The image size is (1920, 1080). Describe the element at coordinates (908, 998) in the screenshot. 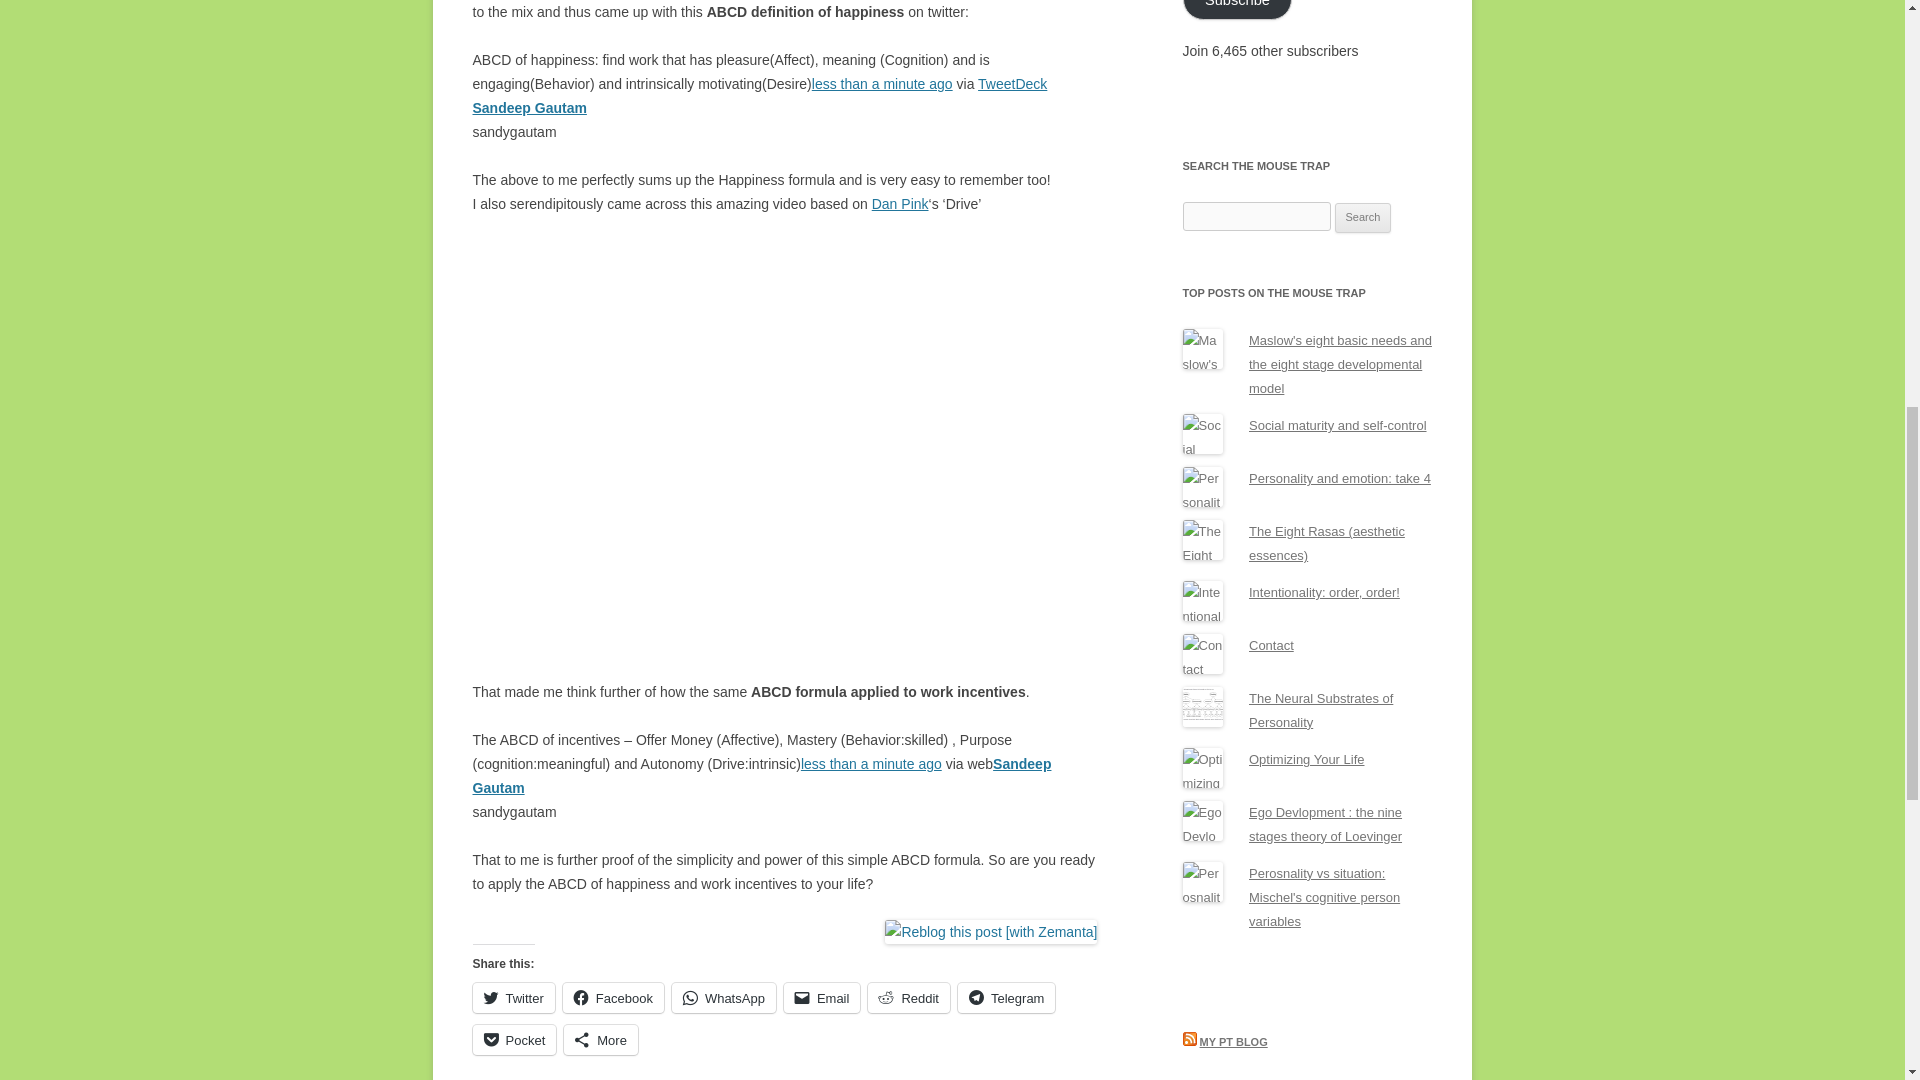

I see `Reddit` at that location.